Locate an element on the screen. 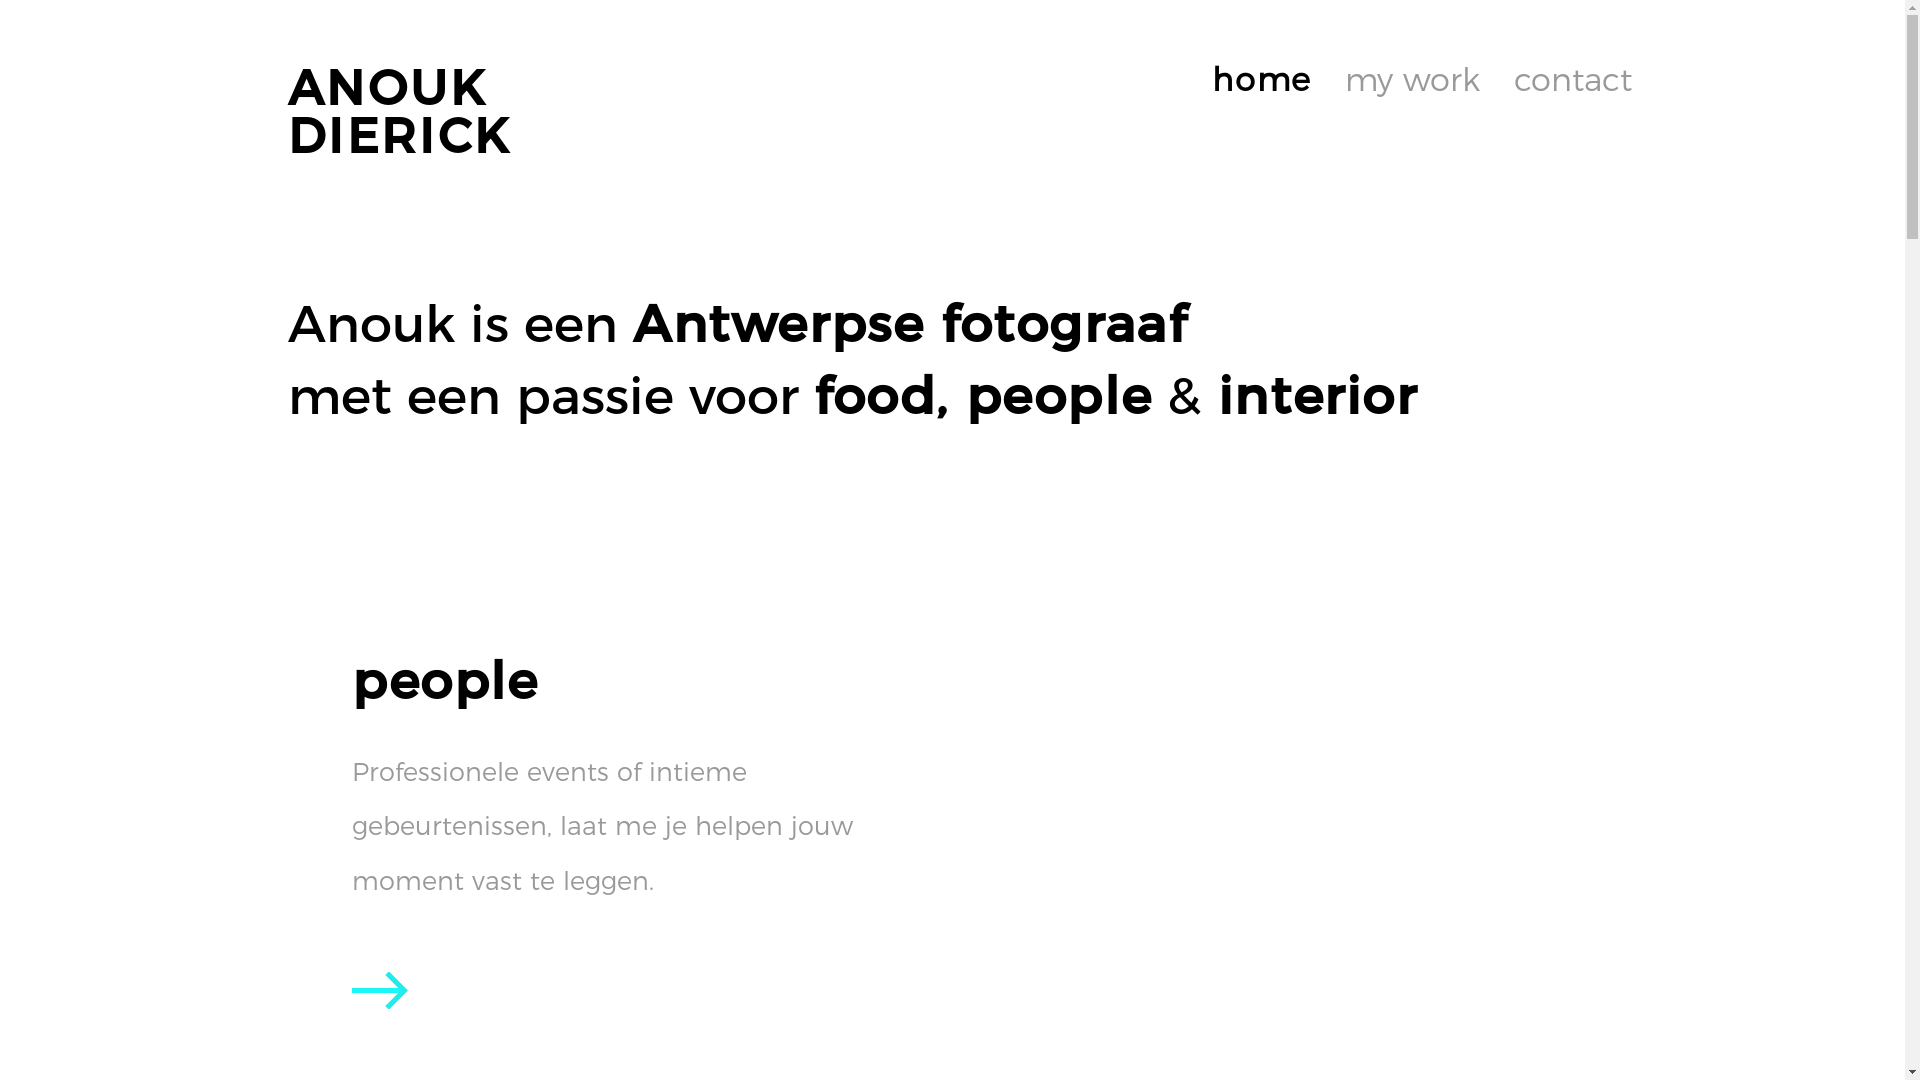  home is located at coordinates (1262, 112).